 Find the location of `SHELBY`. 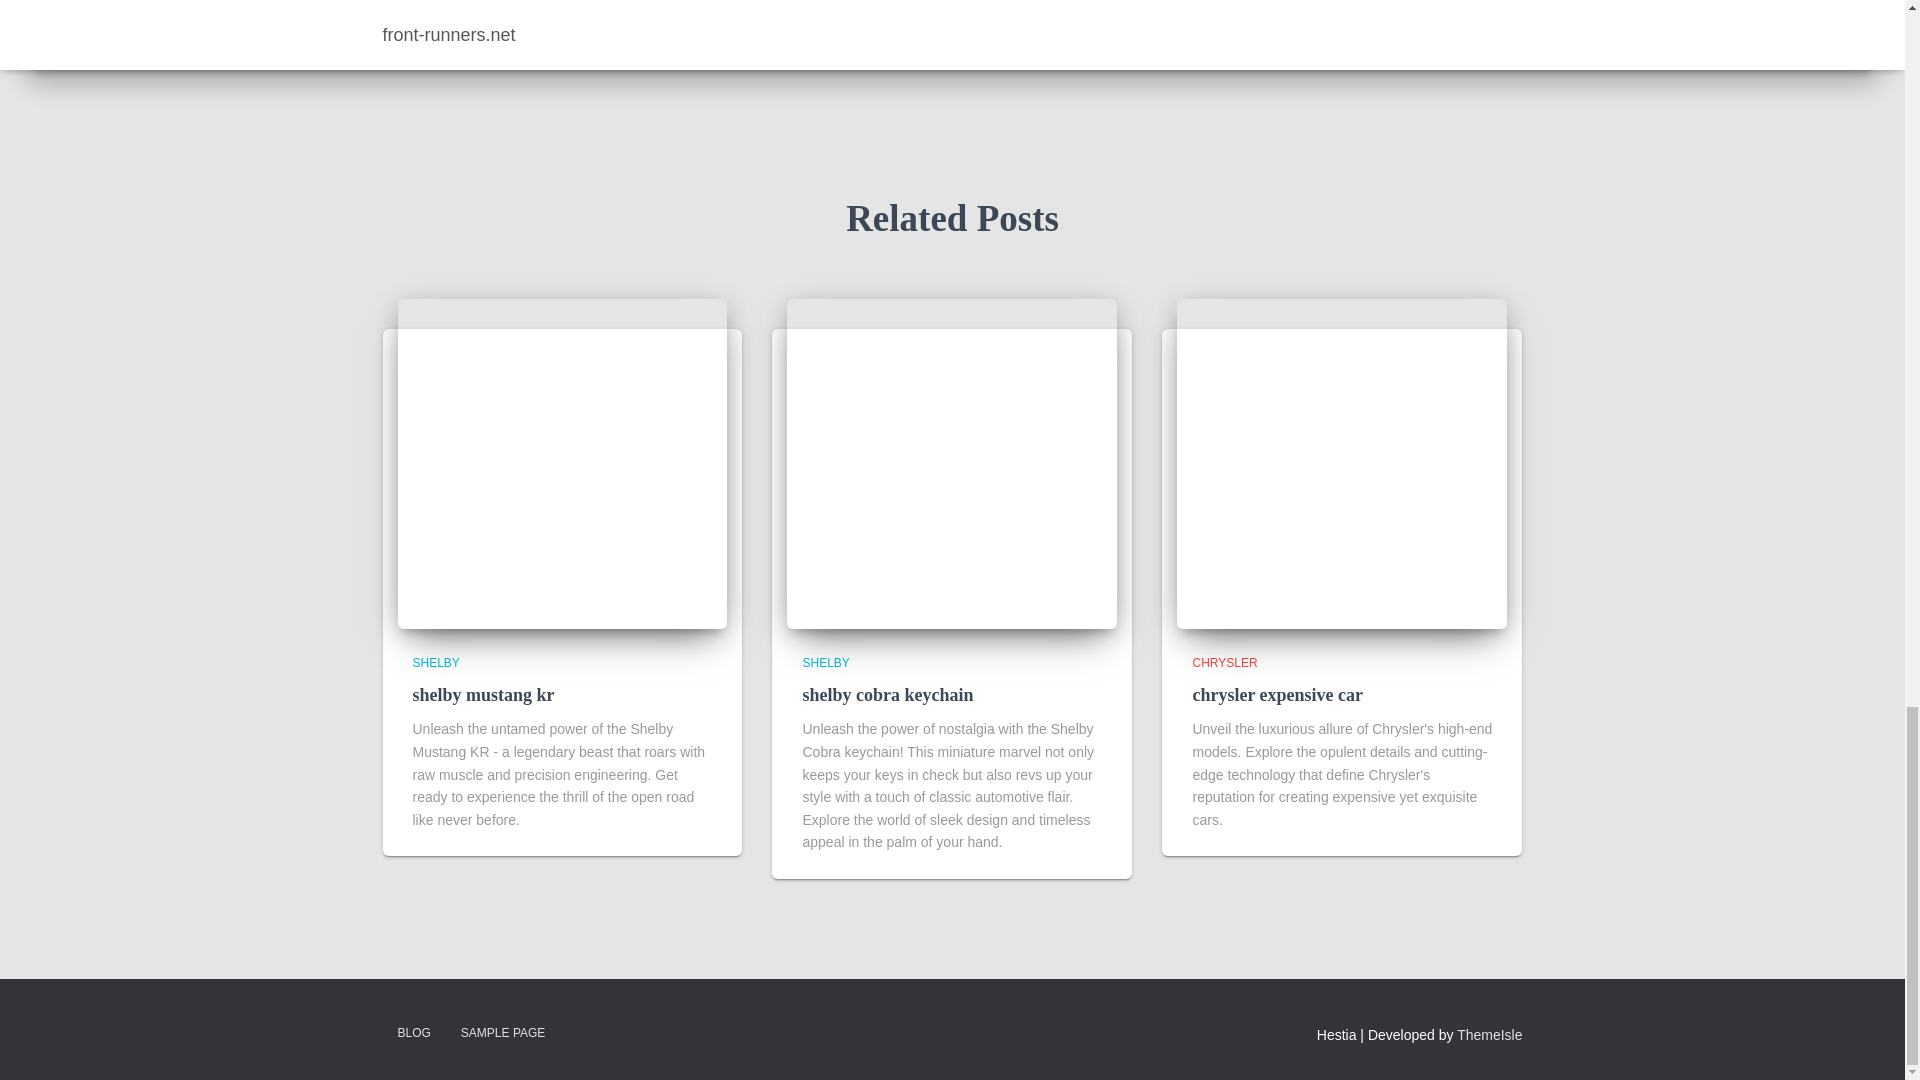

SHELBY is located at coordinates (435, 662).